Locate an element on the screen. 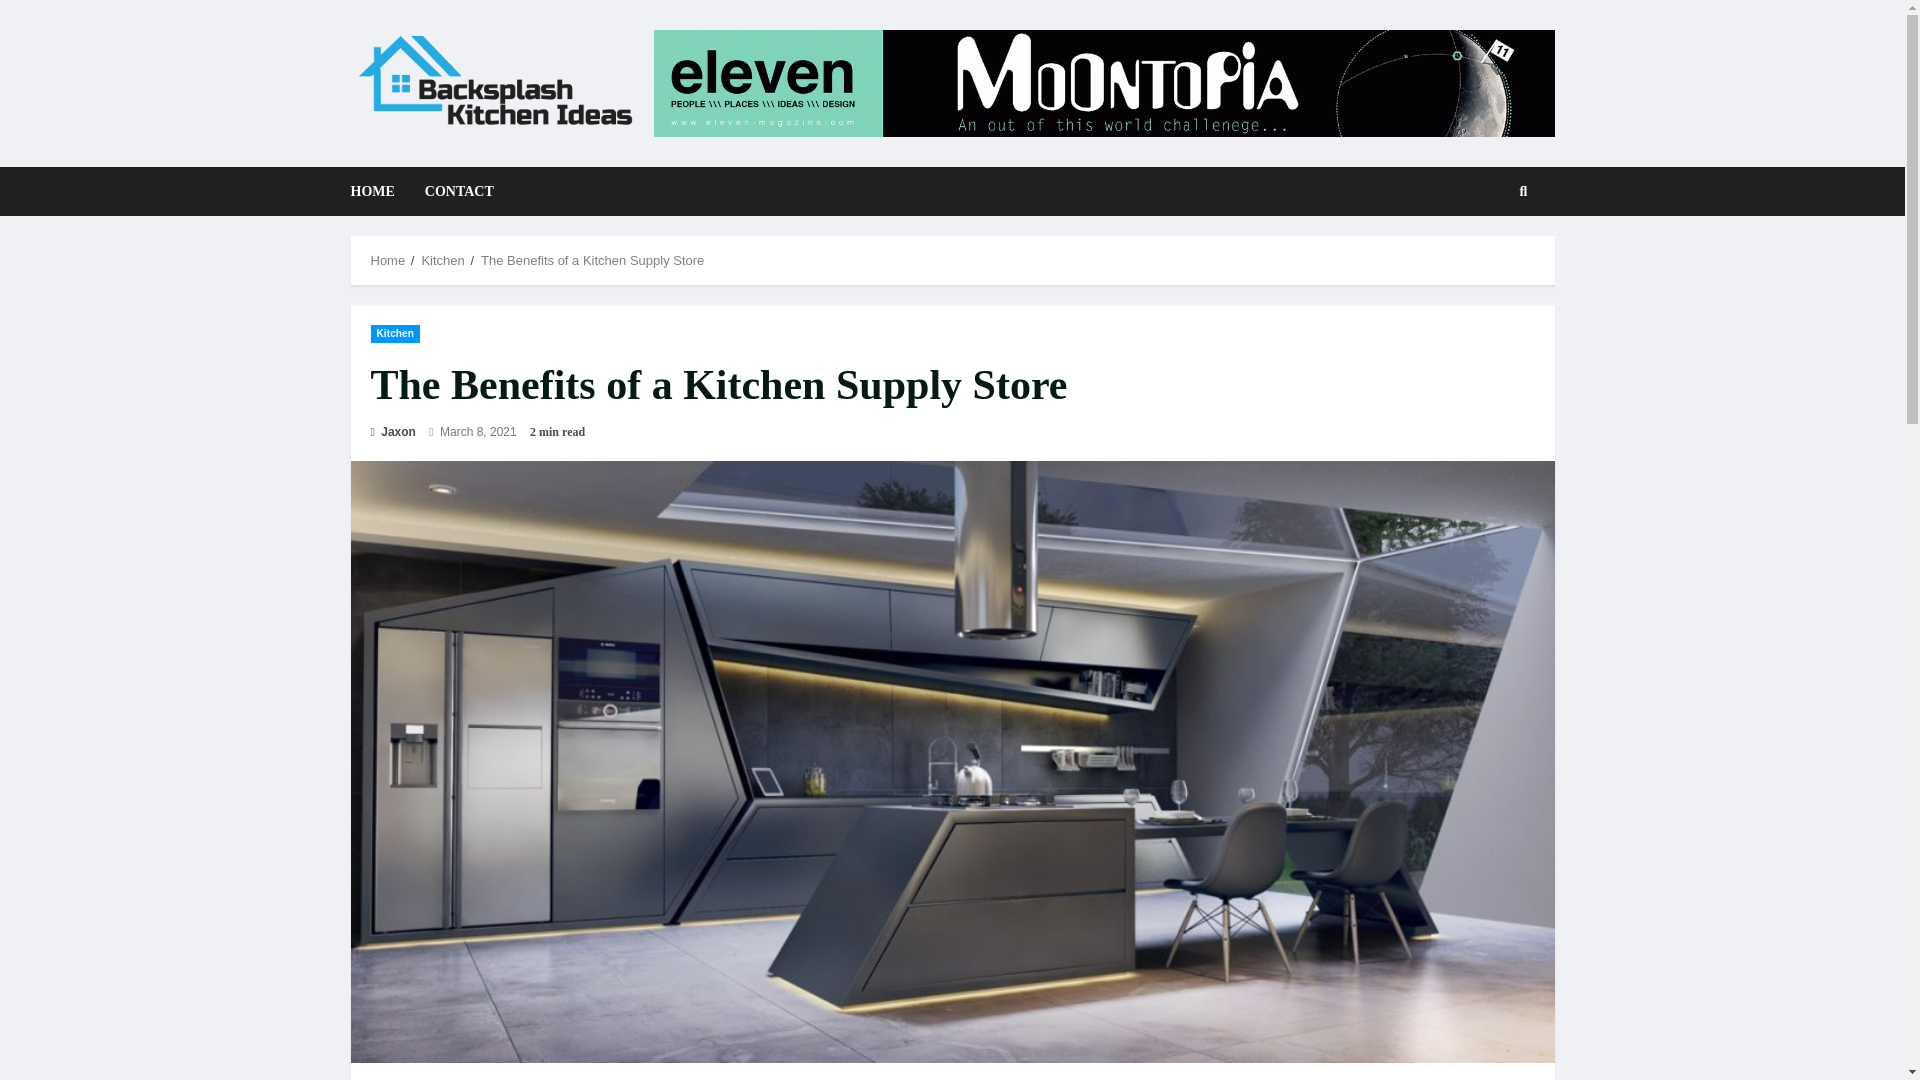 This screenshot has width=1920, height=1080. Jaxon is located at coordinates (392, 432).